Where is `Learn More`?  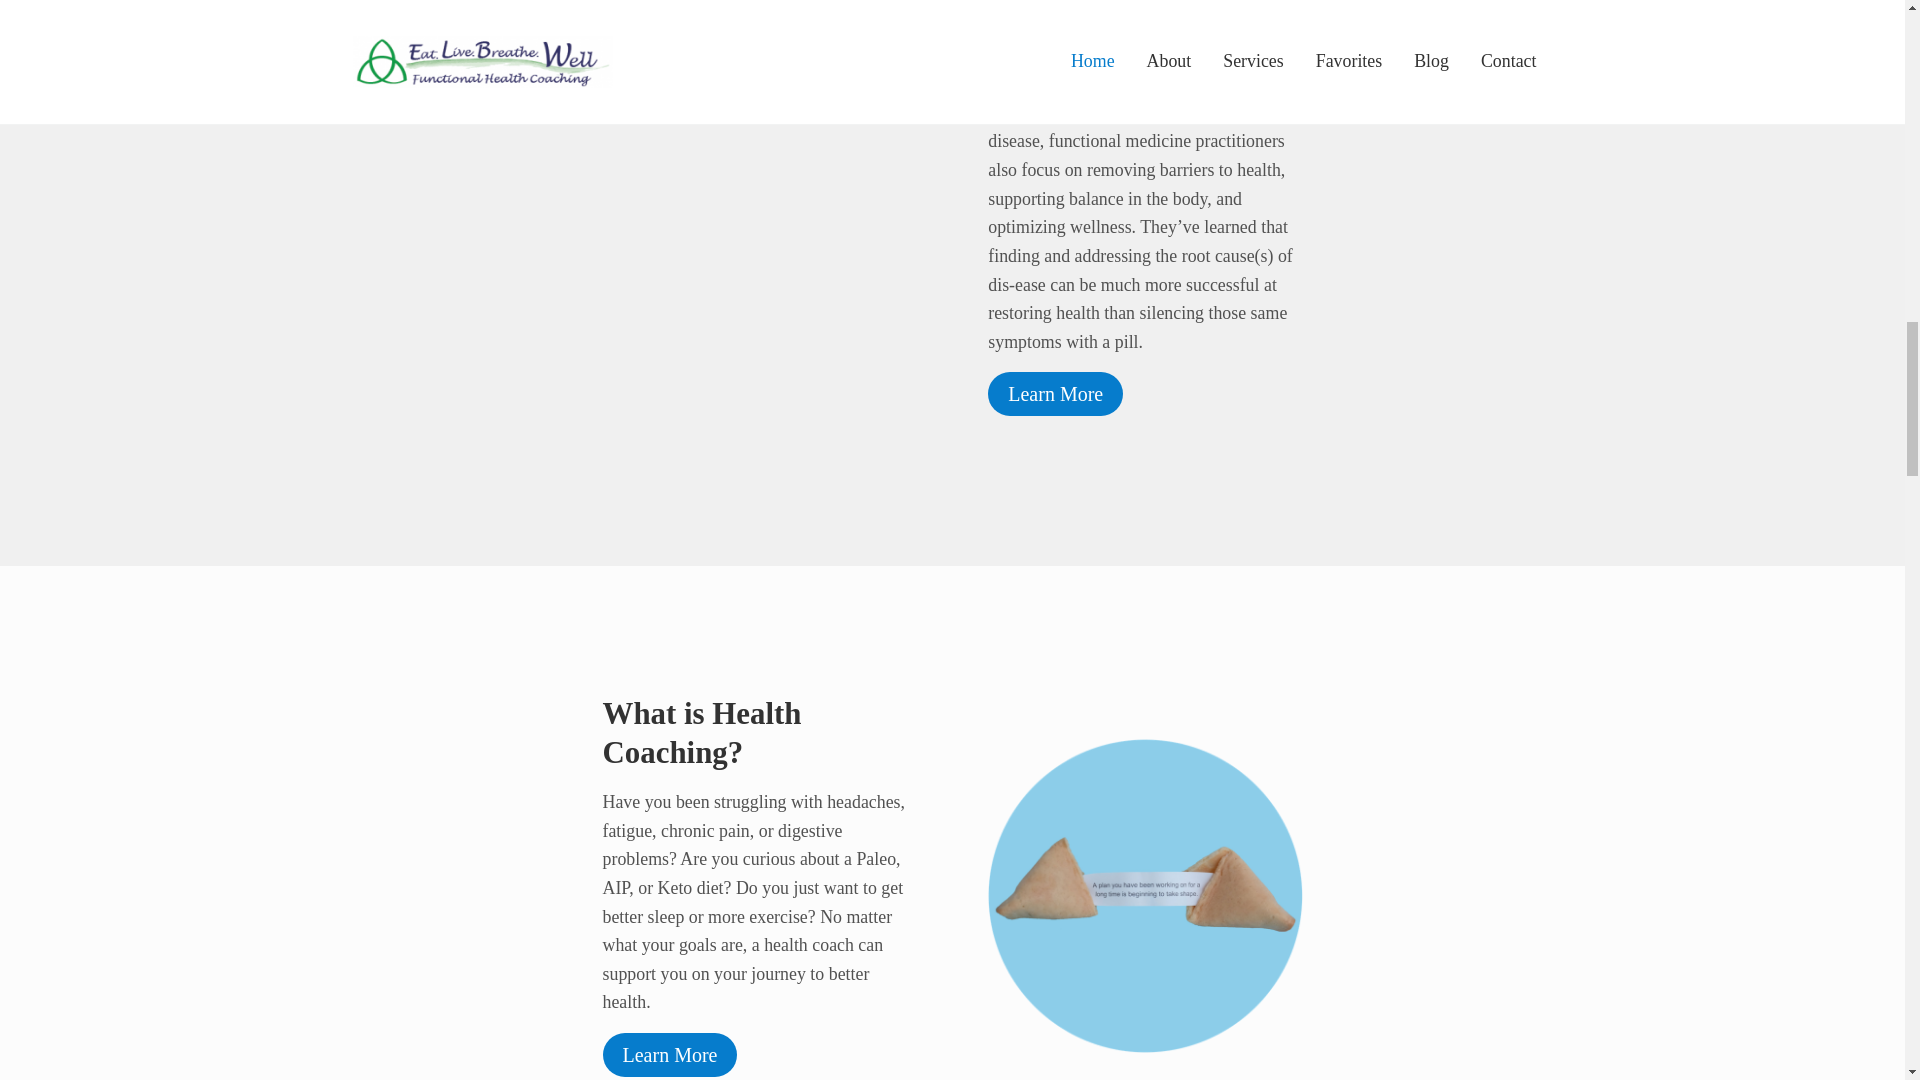
Learn More is located at coordinates (670, 1054).